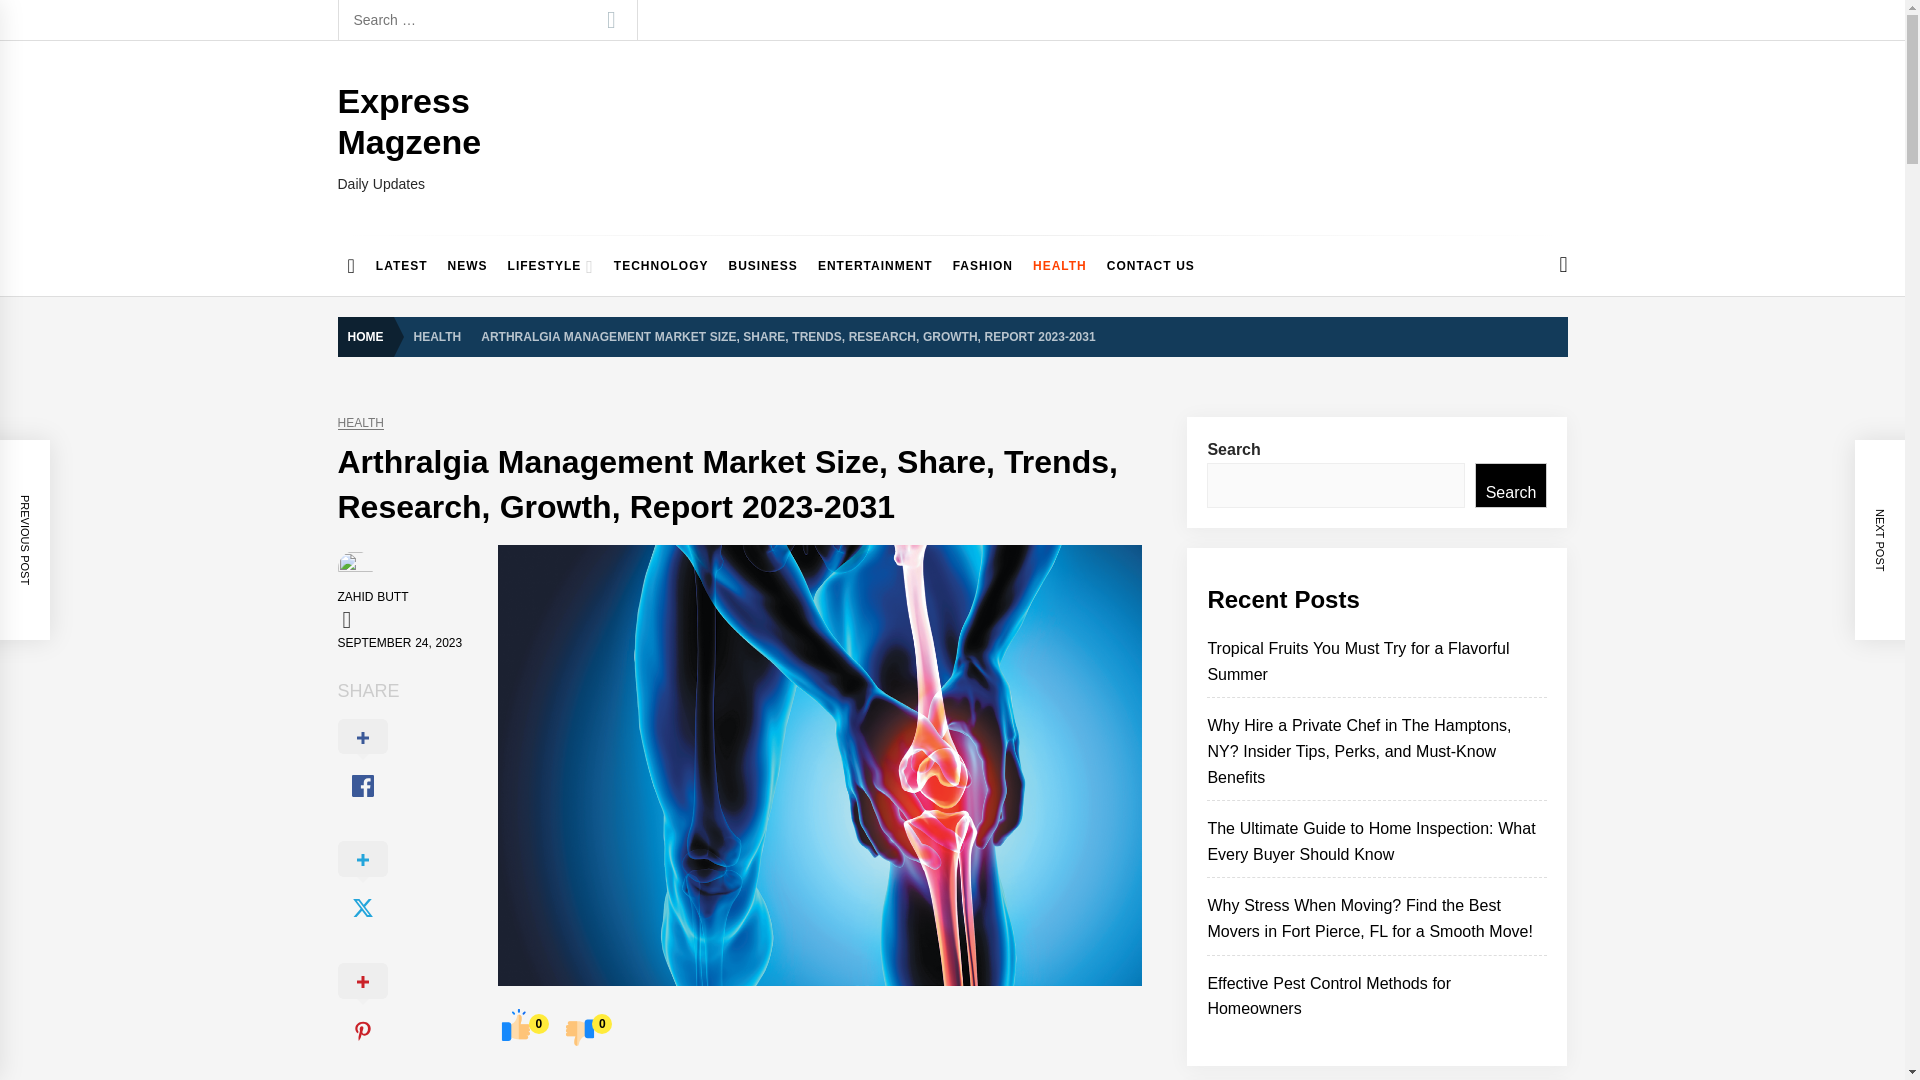  I want to click on LIFESTYLE, so click(550, 266).